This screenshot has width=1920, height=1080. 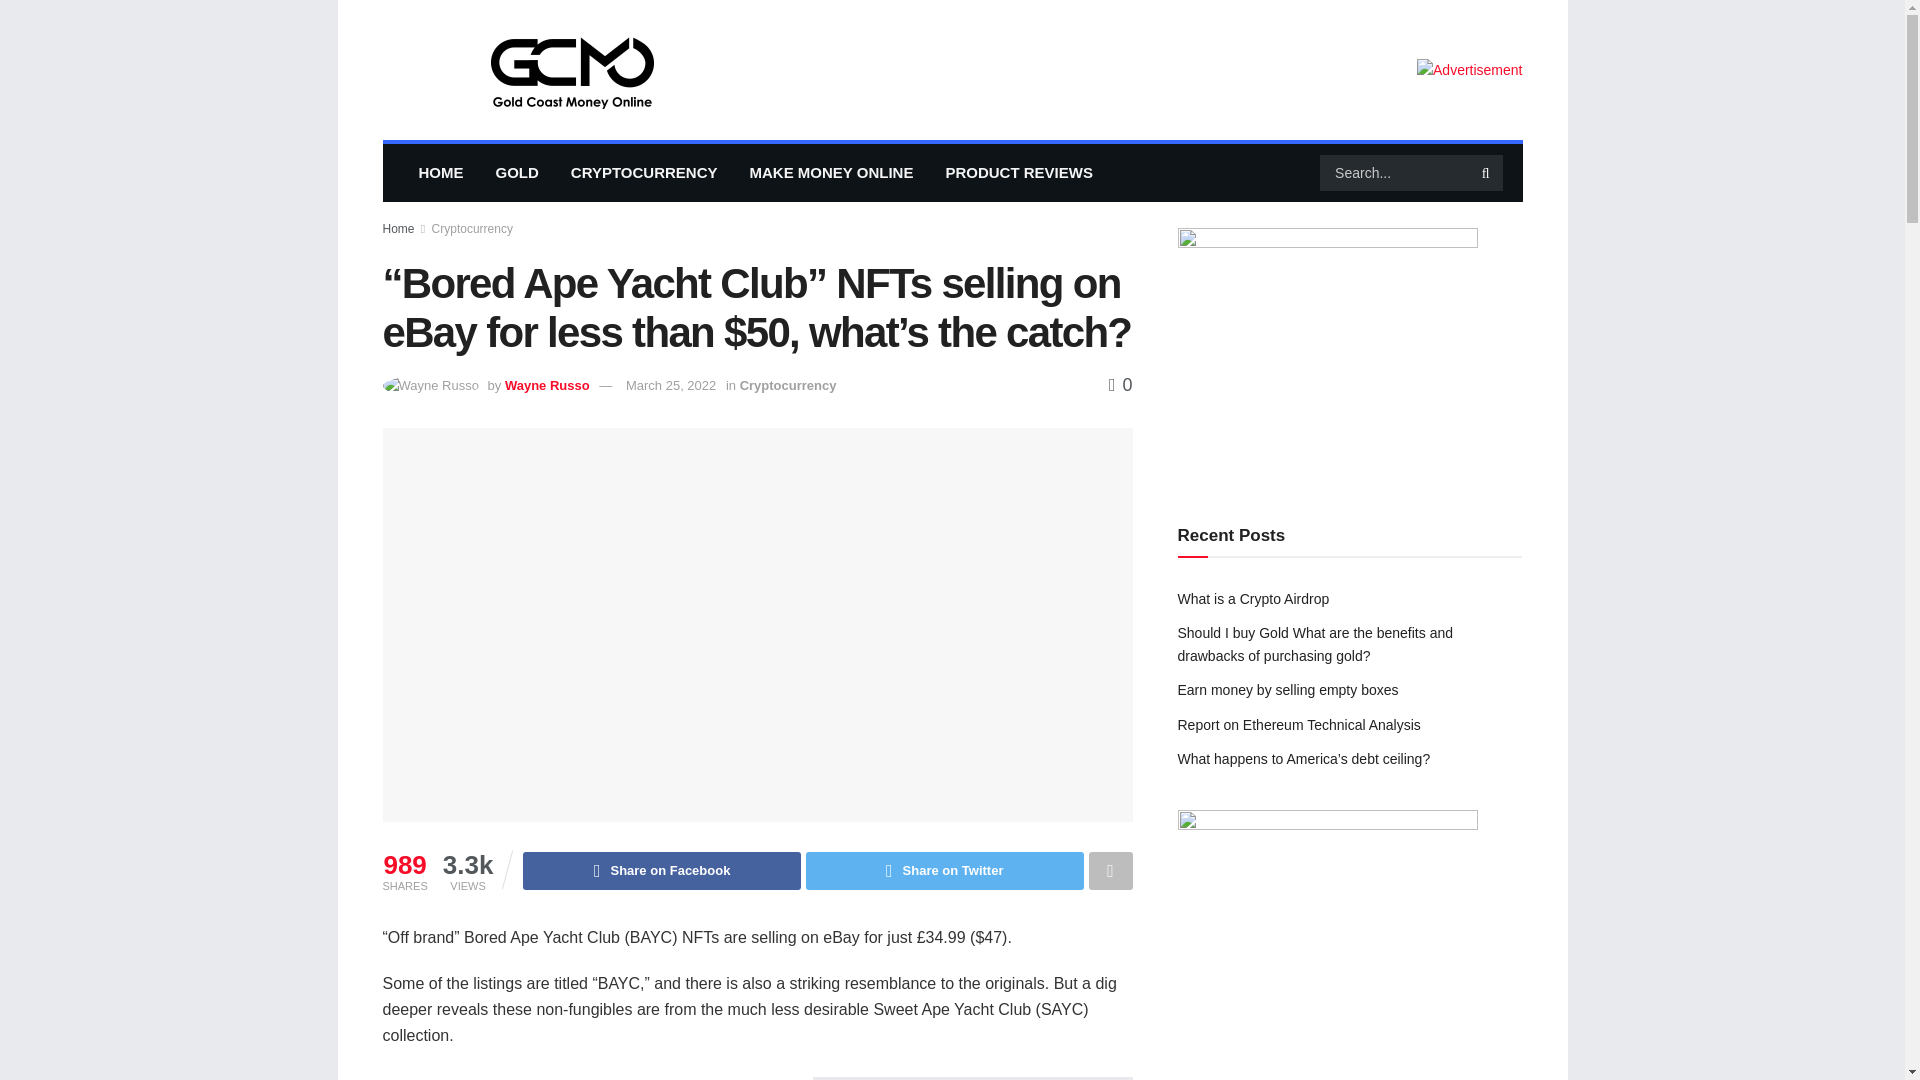 What do you see at coordinates (546, 386) in the screenshot?
I see `Wayne Russo` at bounding box center [546, 386].